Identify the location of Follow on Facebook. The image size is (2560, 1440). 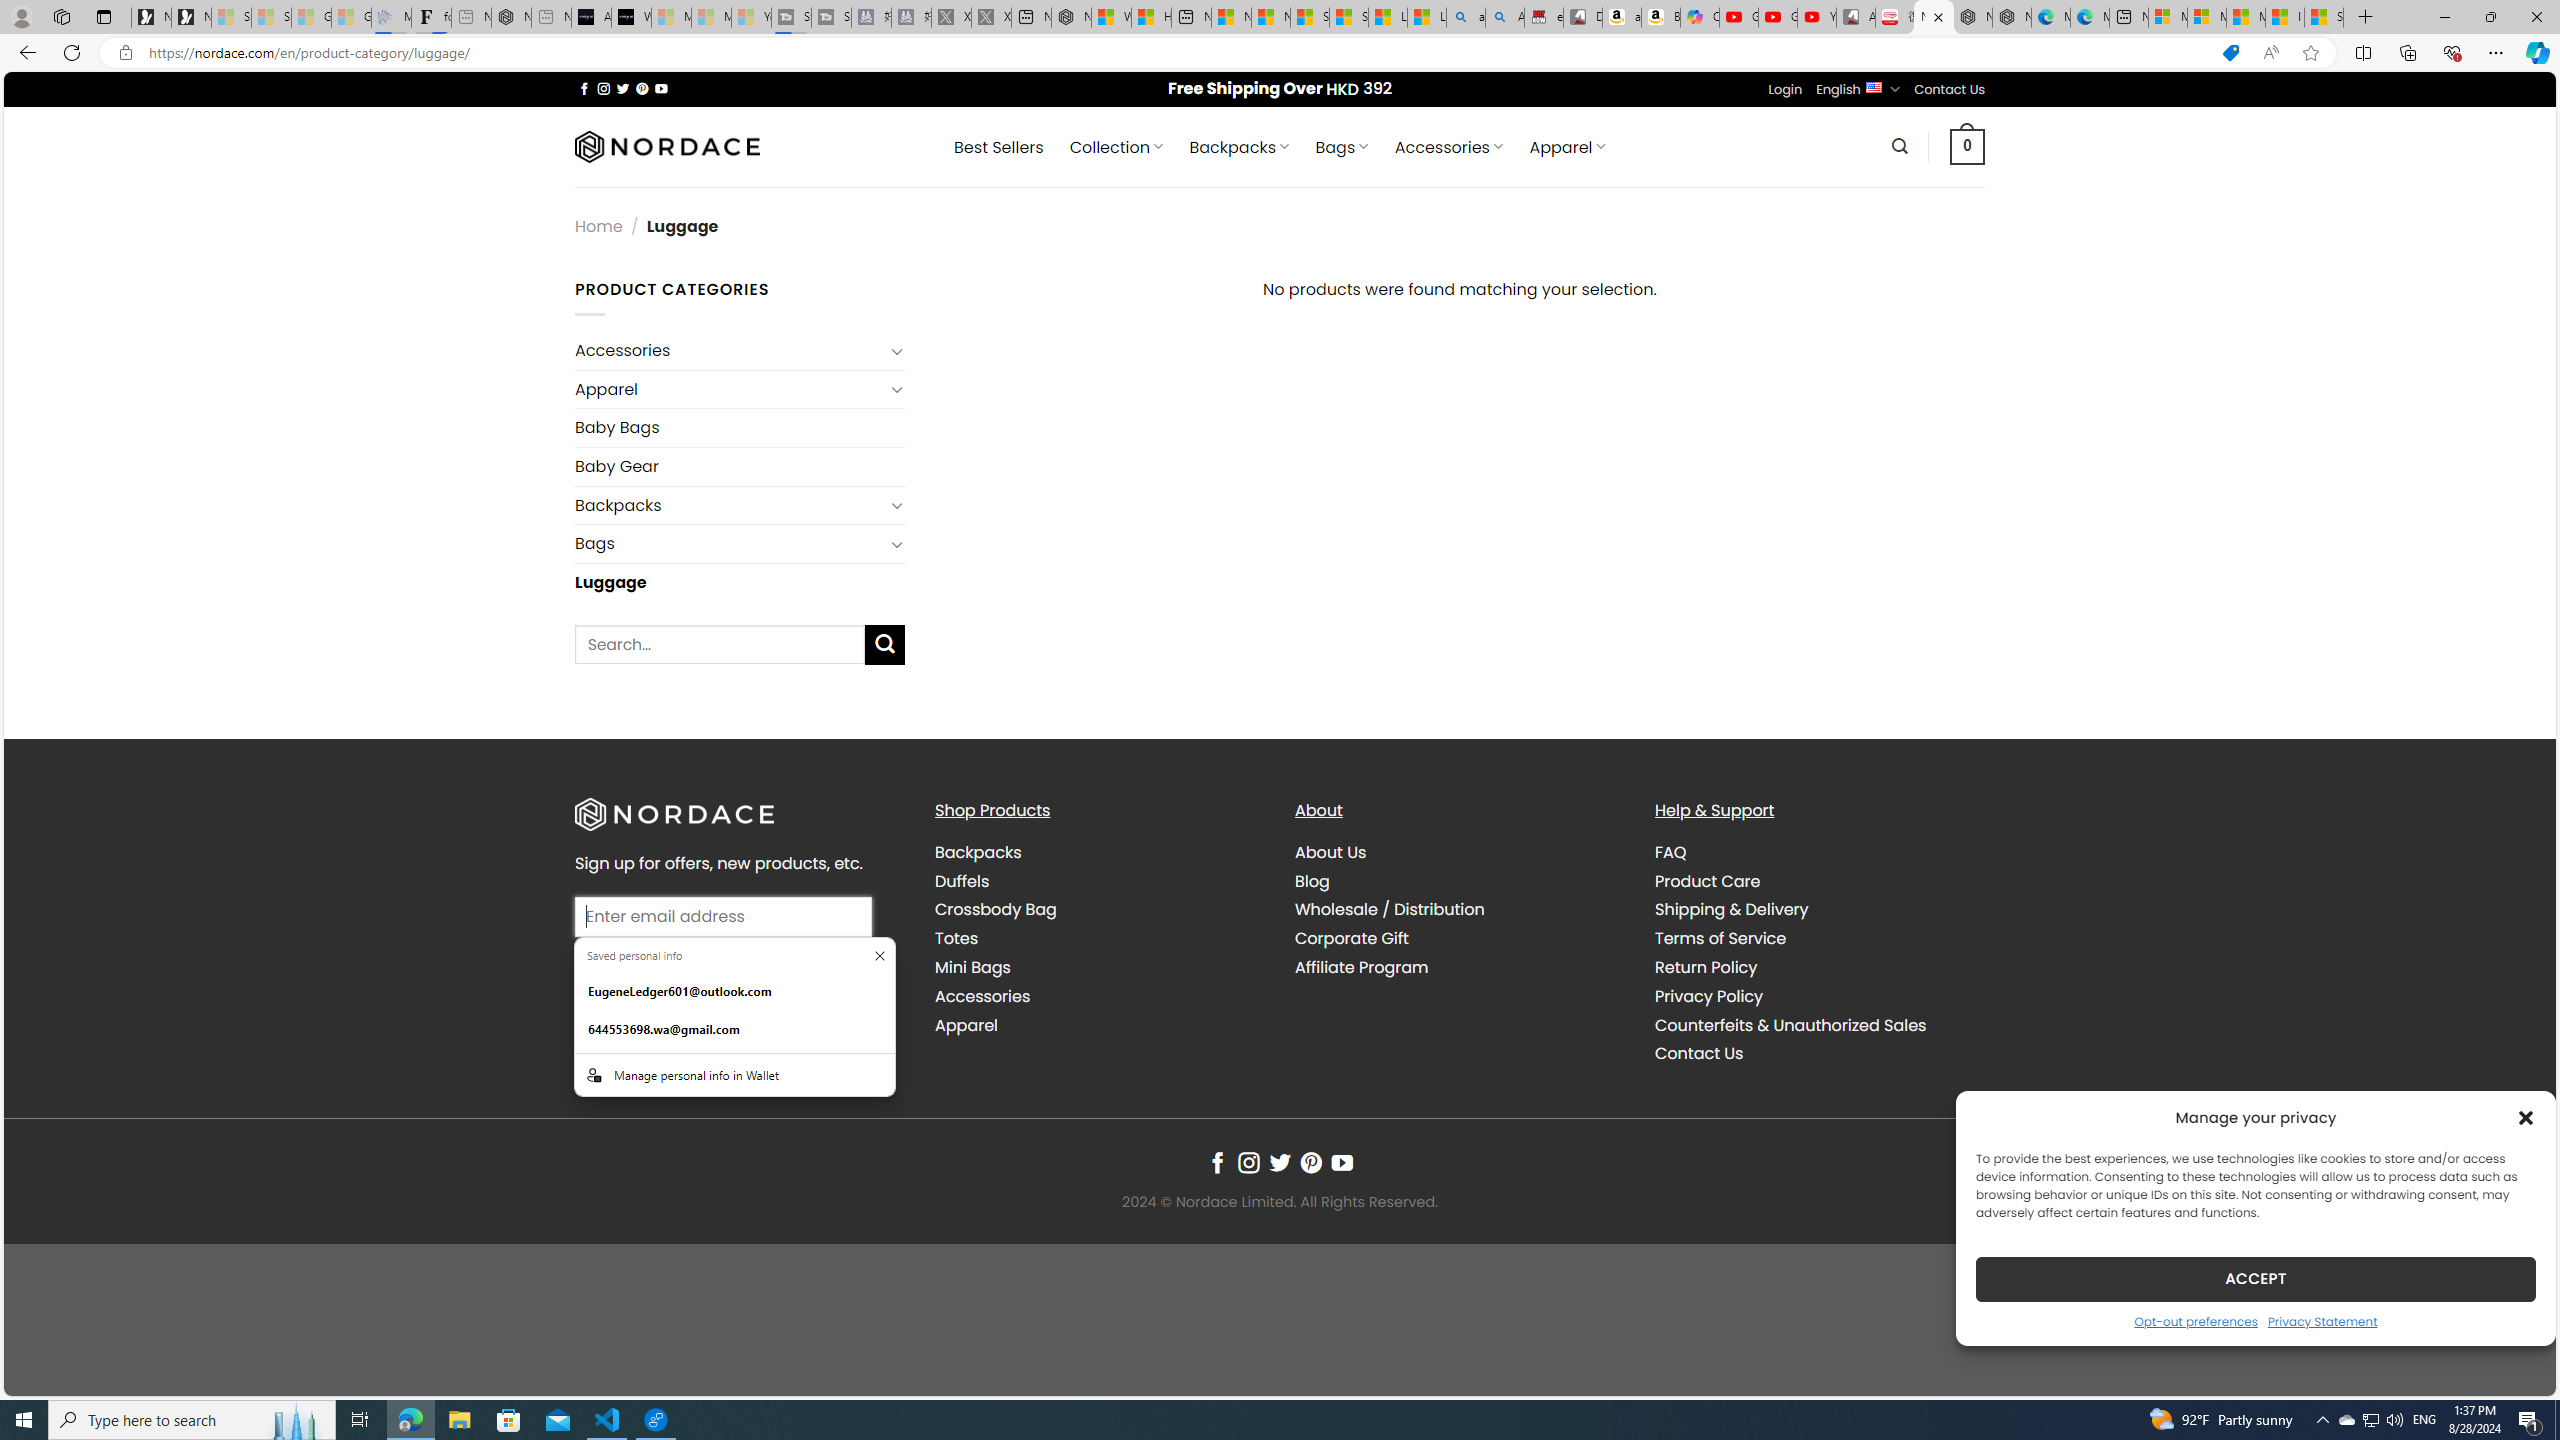
(1216, 1163).